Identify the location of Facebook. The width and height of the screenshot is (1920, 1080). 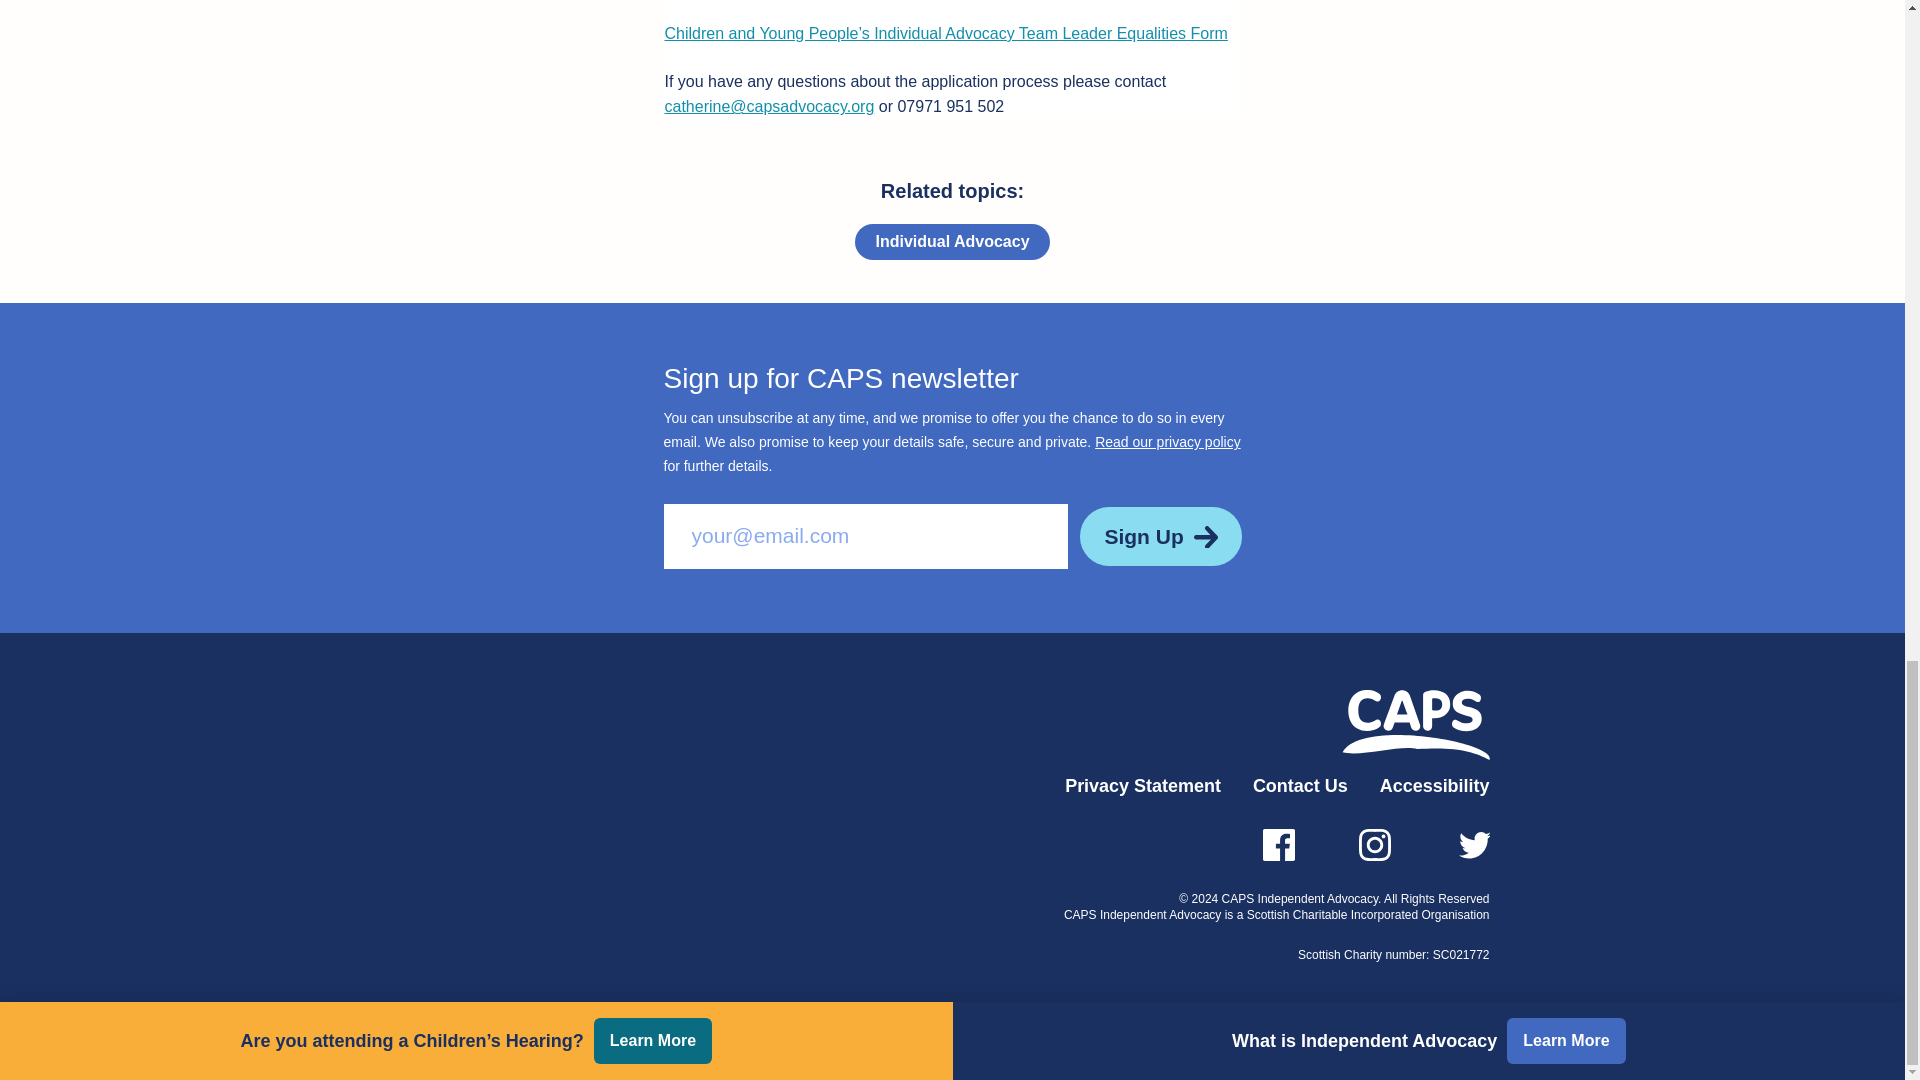
(1278, 844).